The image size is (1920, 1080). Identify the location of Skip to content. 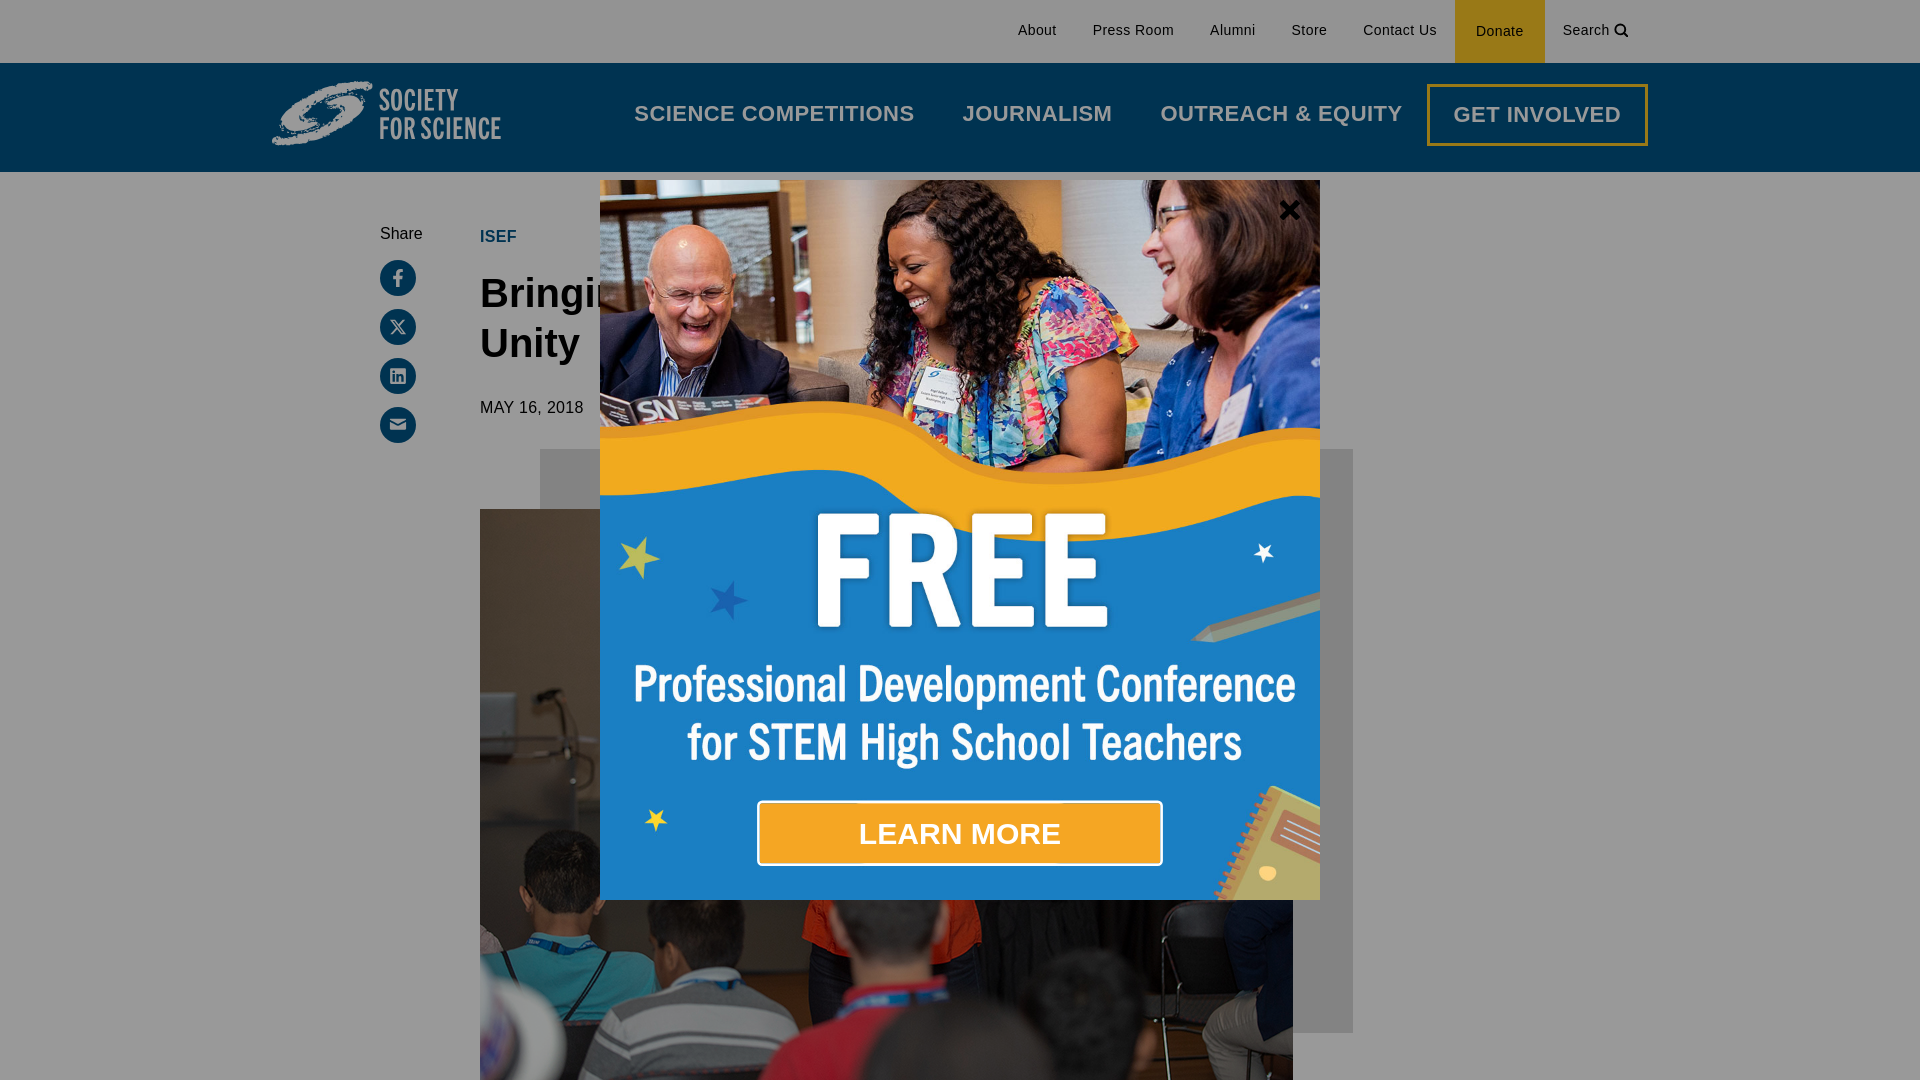
(12, 11).